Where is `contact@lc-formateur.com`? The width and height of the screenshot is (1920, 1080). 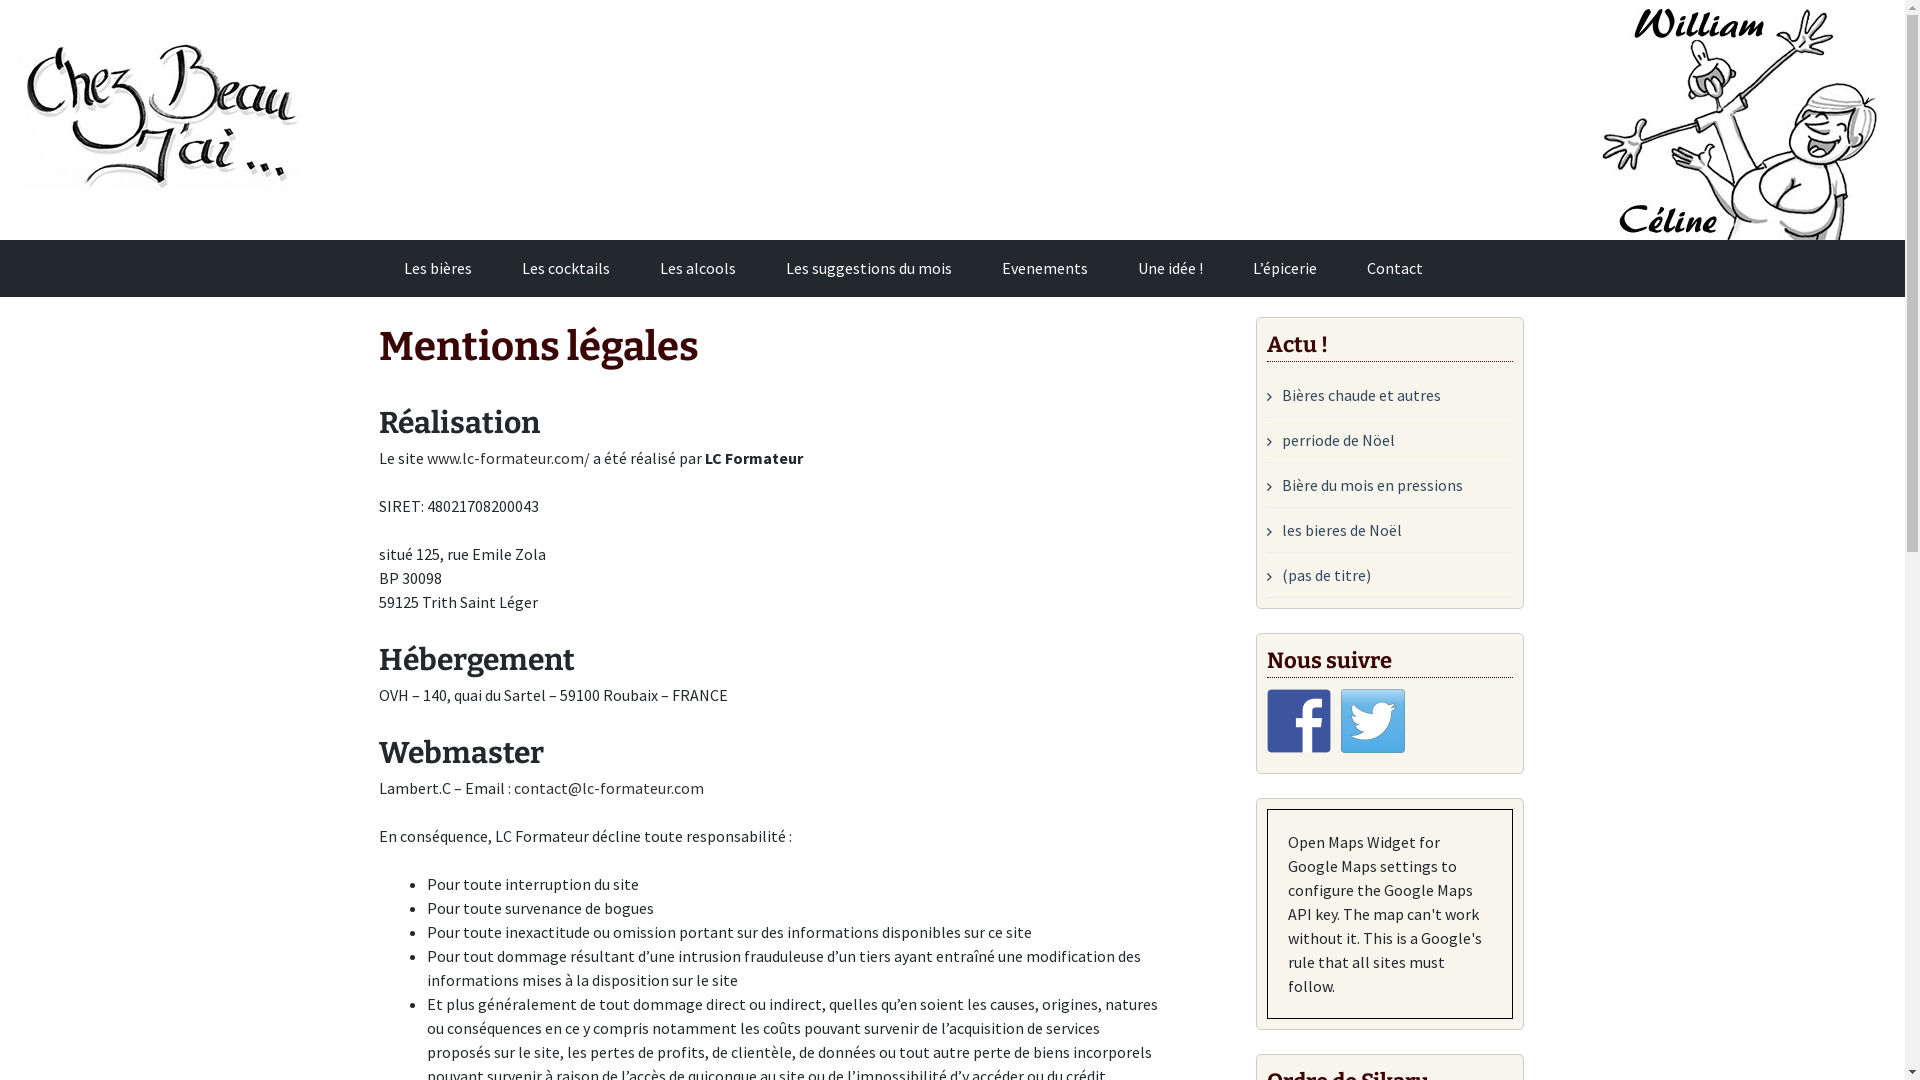
contact@lc-formateur.com is located at coordinates (609, 788).